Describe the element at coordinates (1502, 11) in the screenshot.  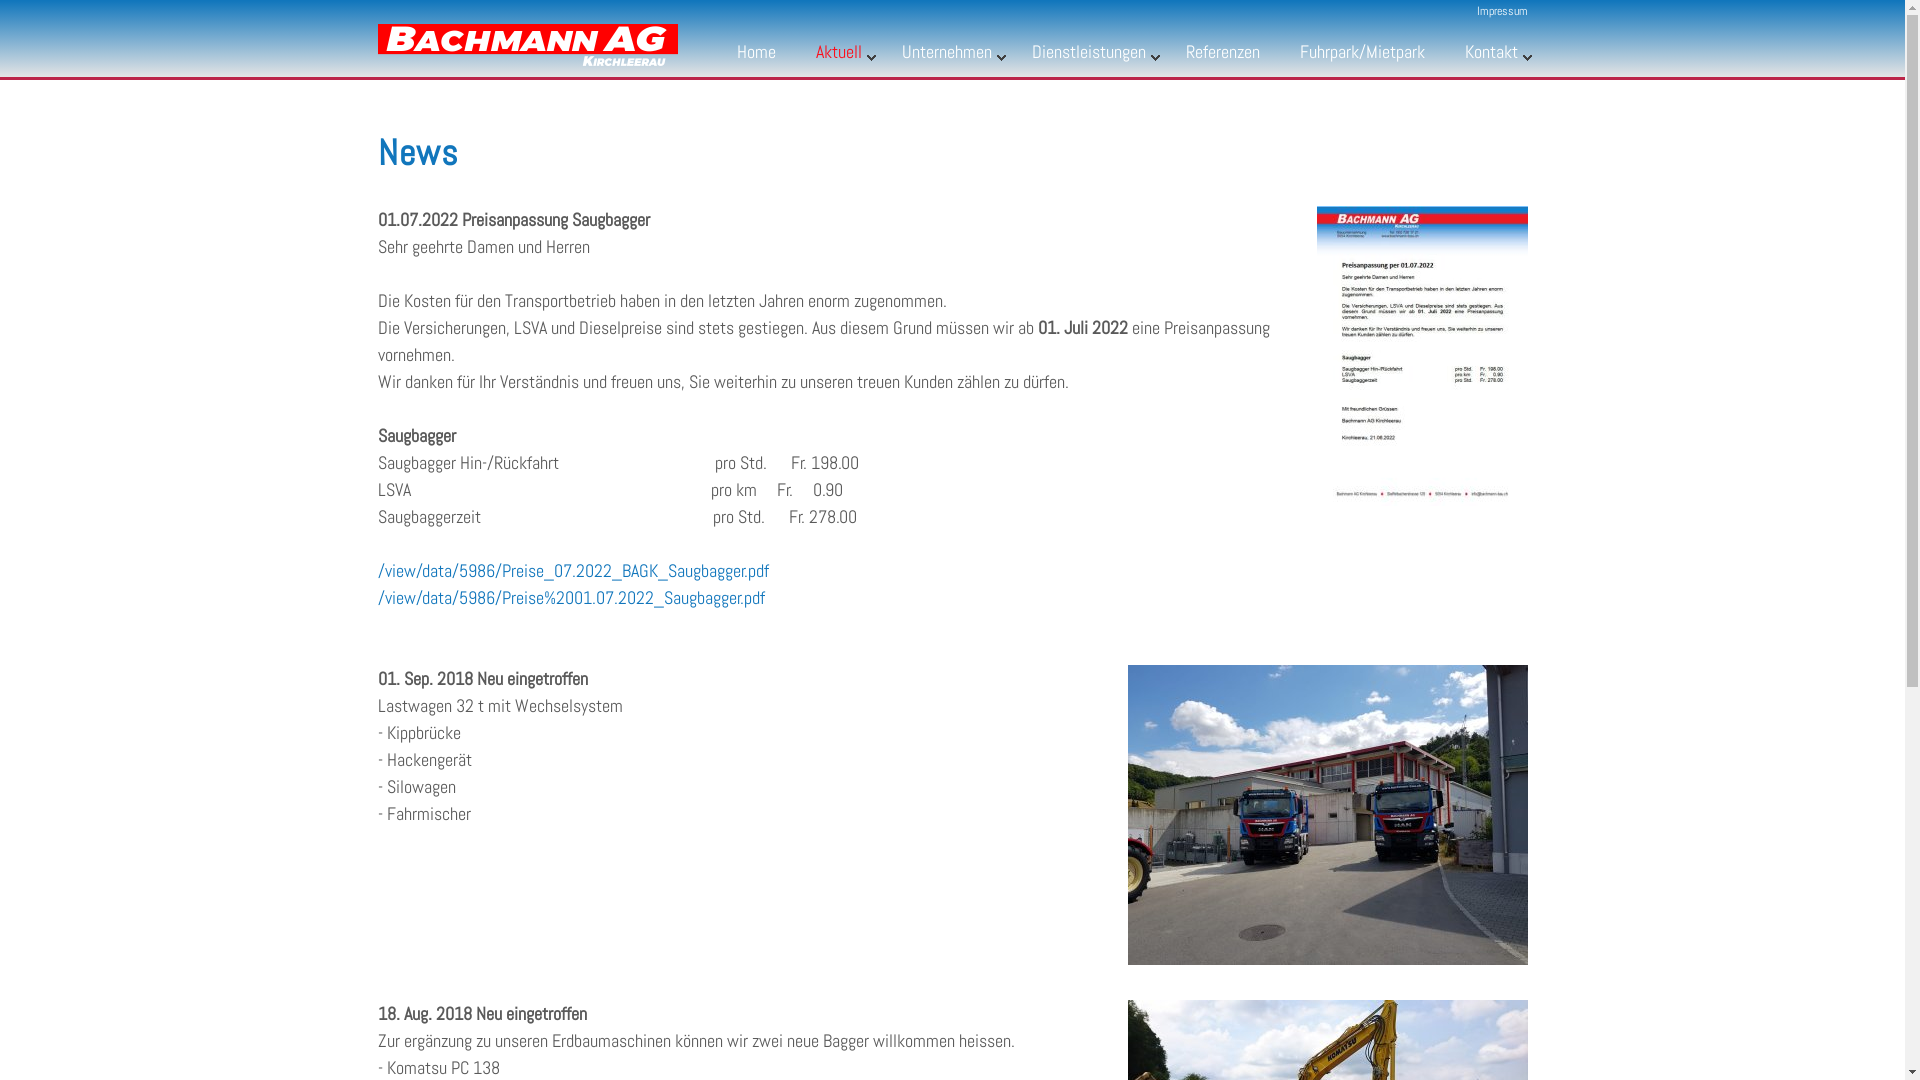
I see `Impressum` at that location.